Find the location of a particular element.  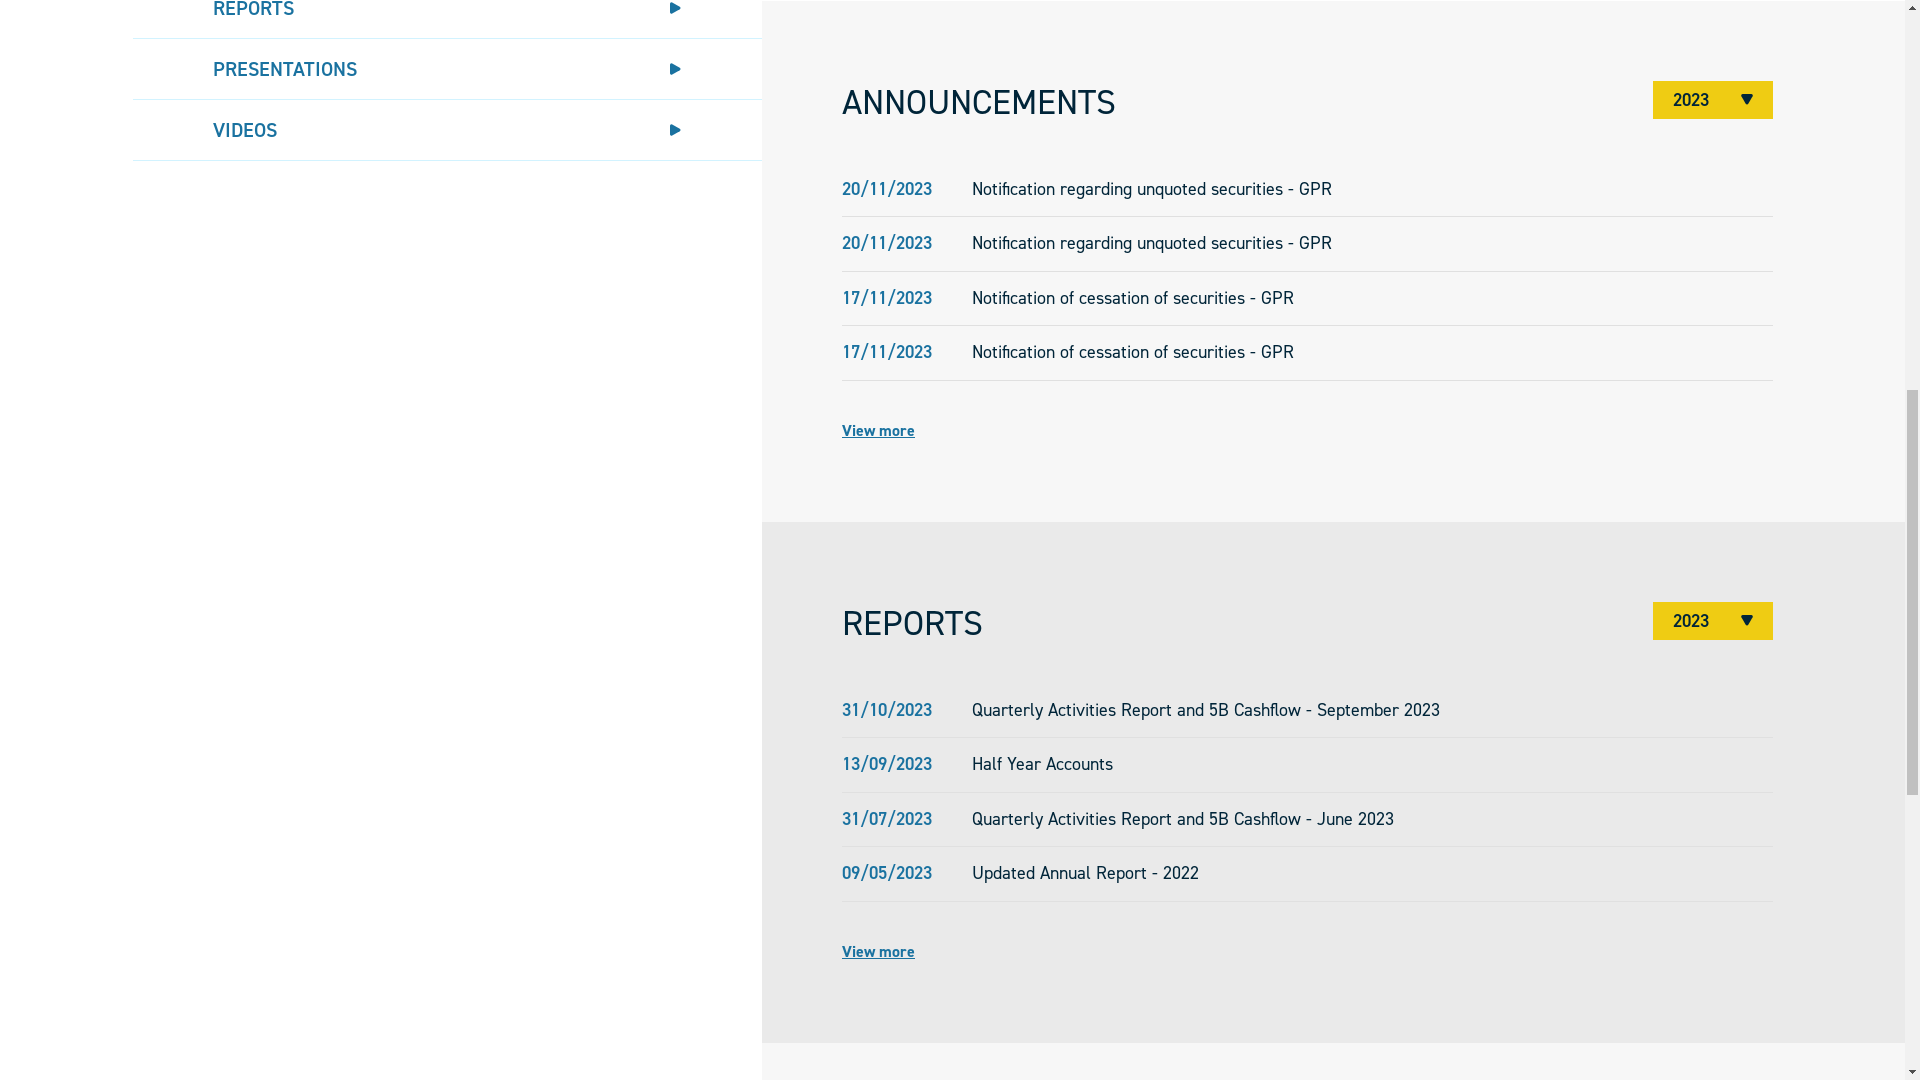

SUBSCRIBE TO UPDATES is located at coordinates (1666, 65).